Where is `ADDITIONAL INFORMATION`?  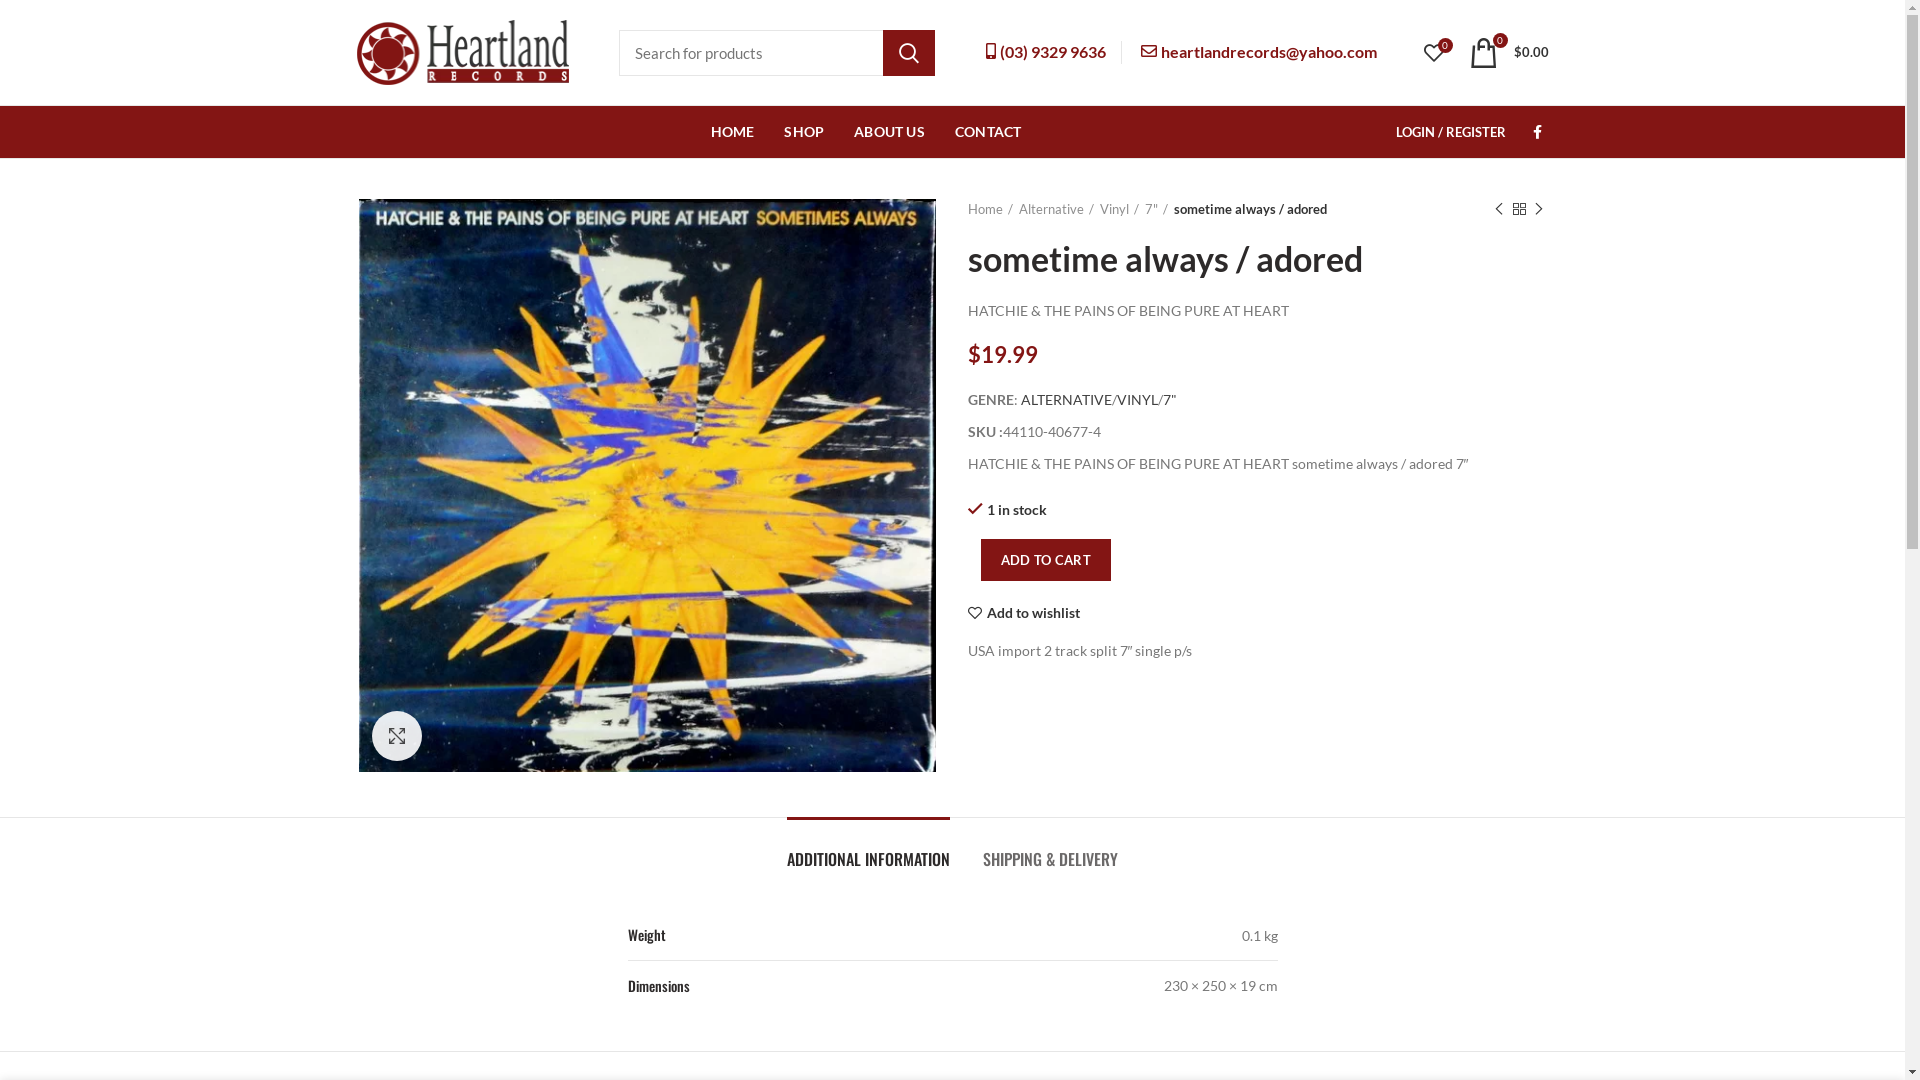 ADDITIONAL INFORMATION is located at coordinates (868, 849).